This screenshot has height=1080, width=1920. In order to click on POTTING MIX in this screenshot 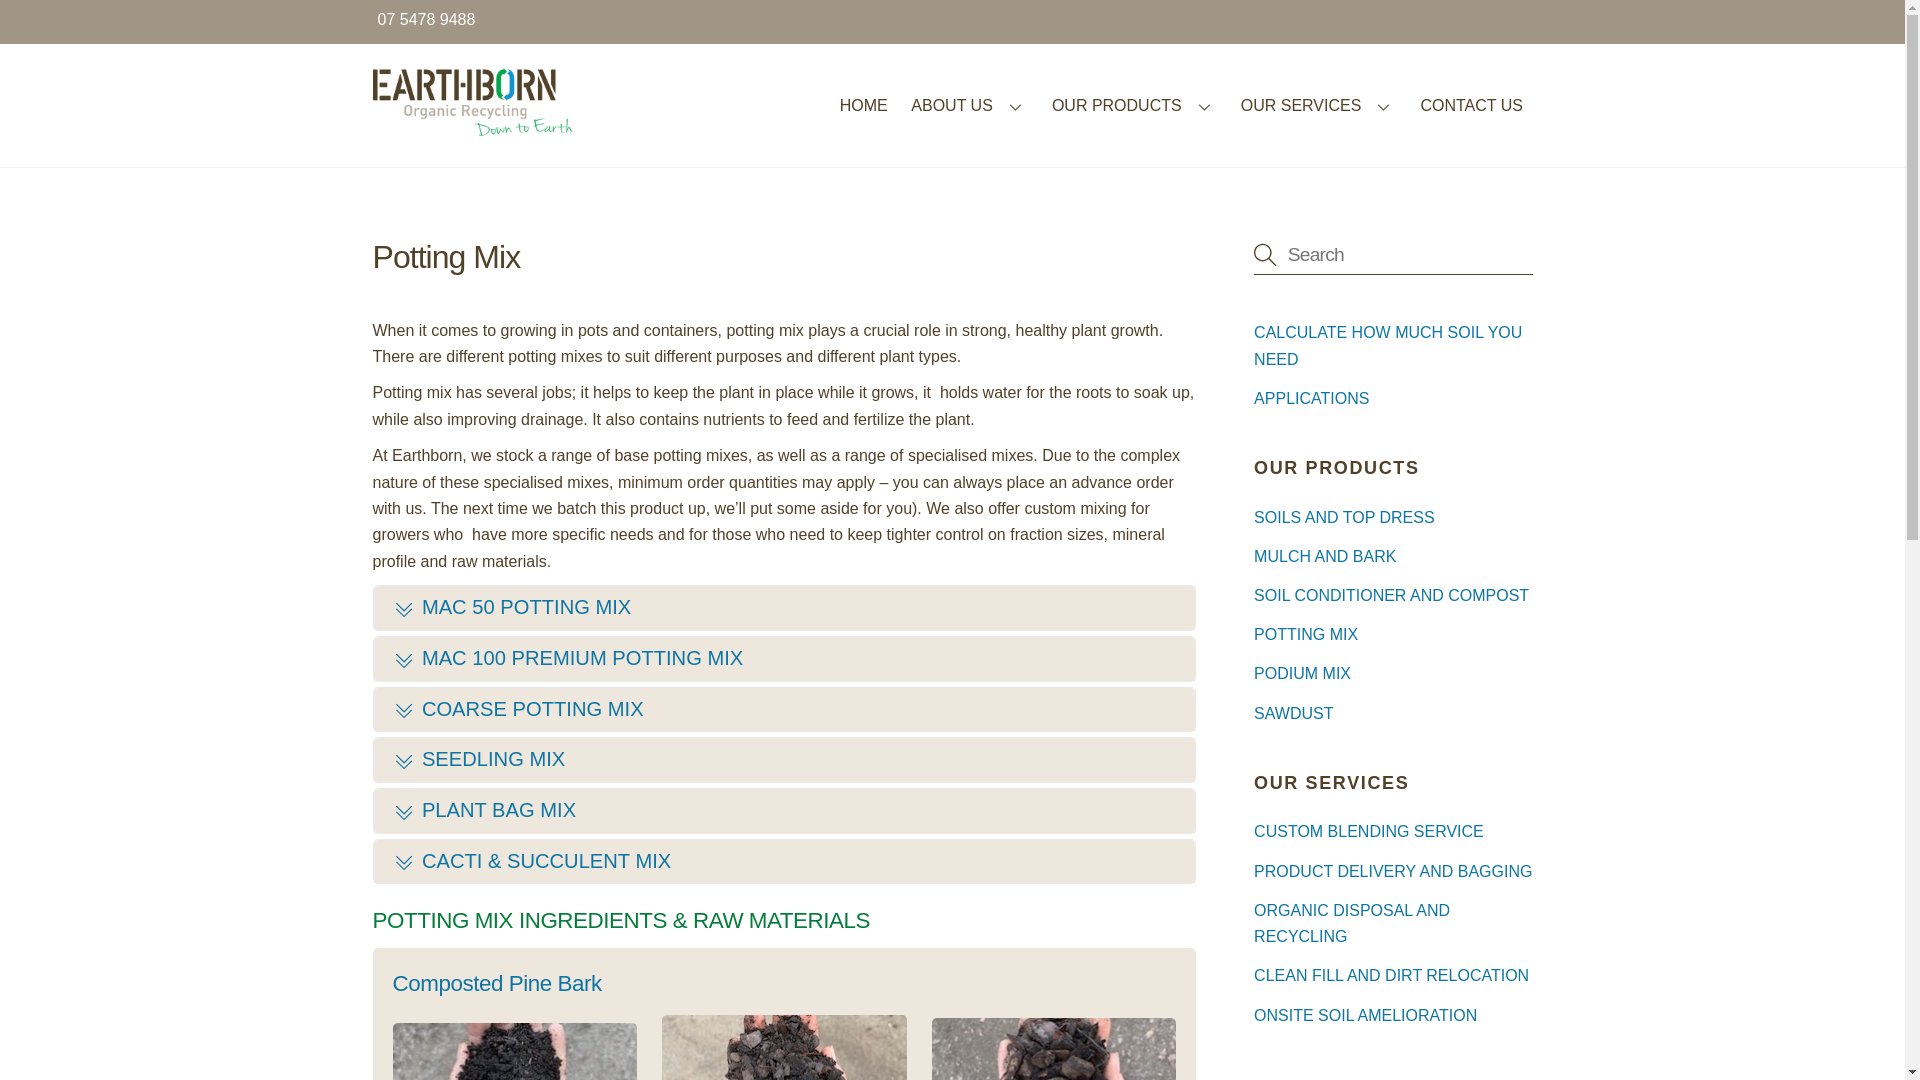, I will do `click(1306, 634)`.